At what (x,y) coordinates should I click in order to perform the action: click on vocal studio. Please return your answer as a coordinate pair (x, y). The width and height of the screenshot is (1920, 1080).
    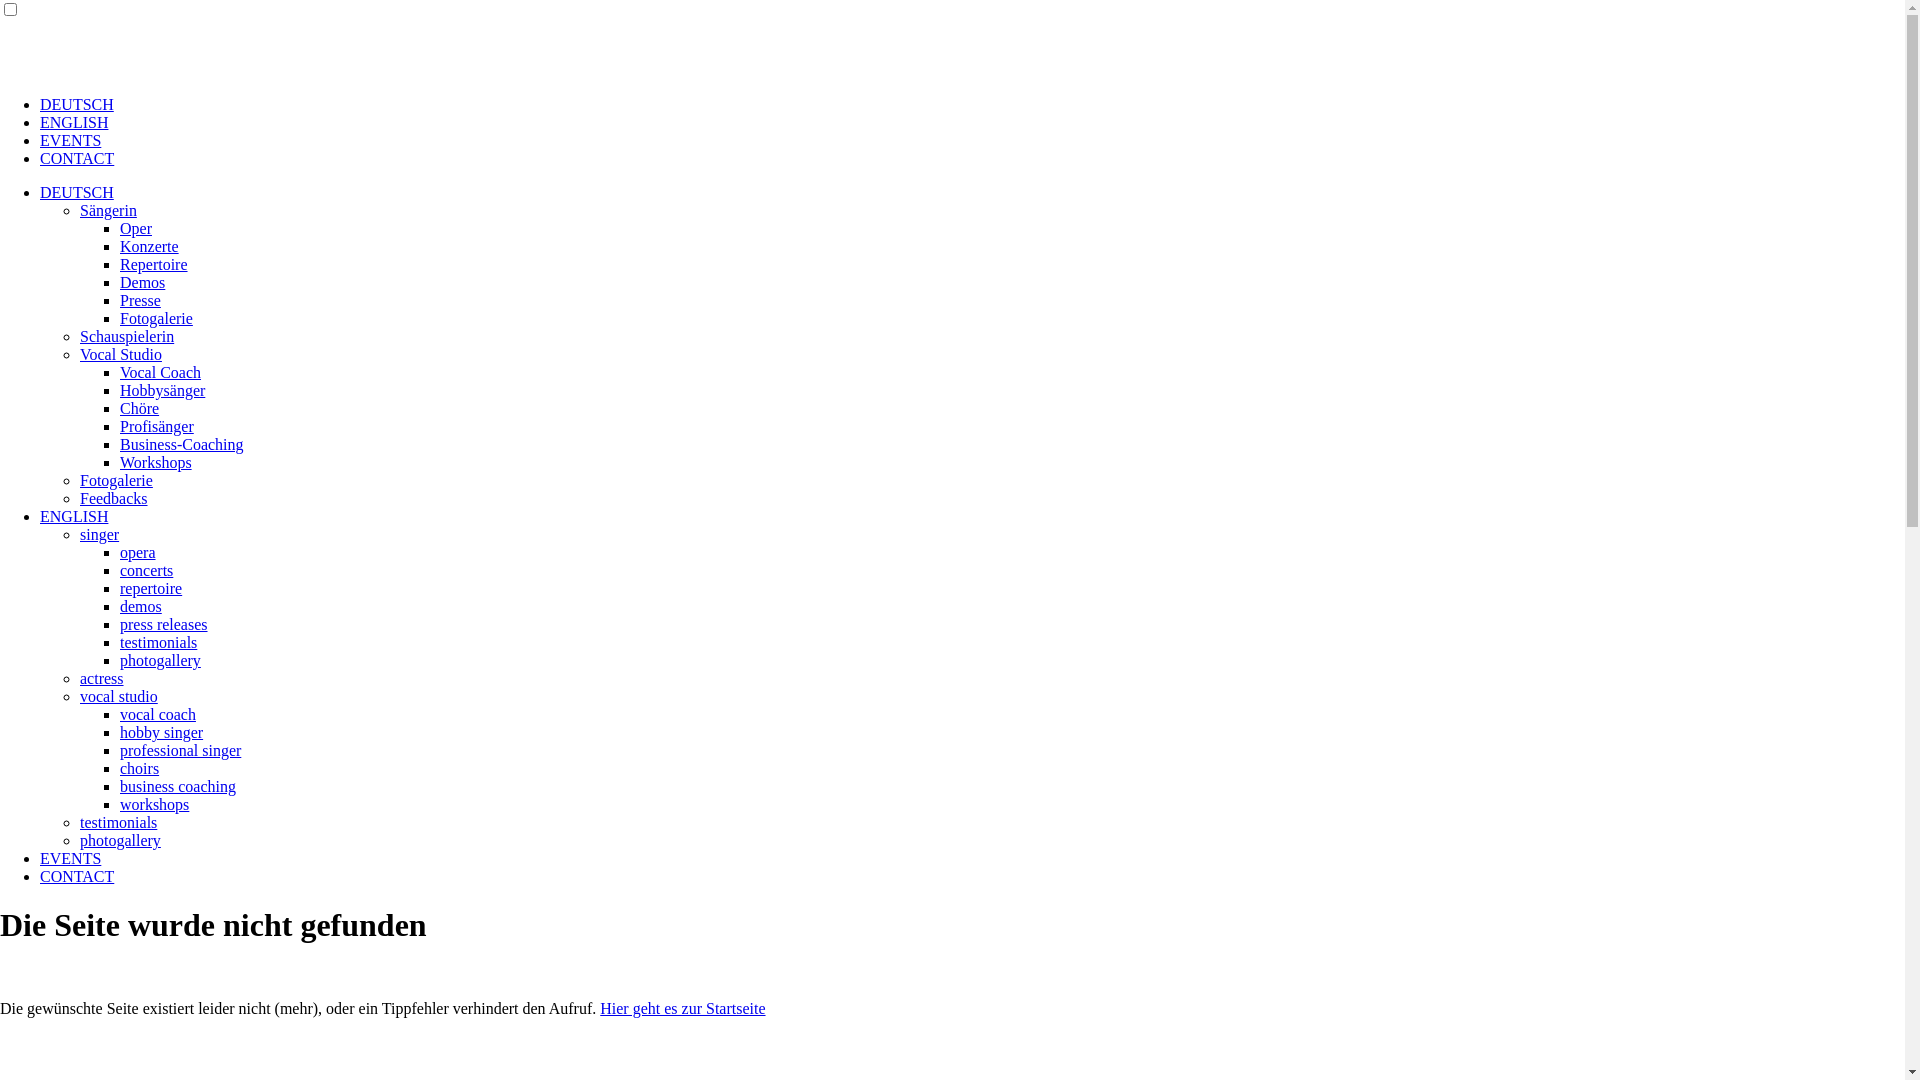
    Looking at the image, I should click on (119, 696).